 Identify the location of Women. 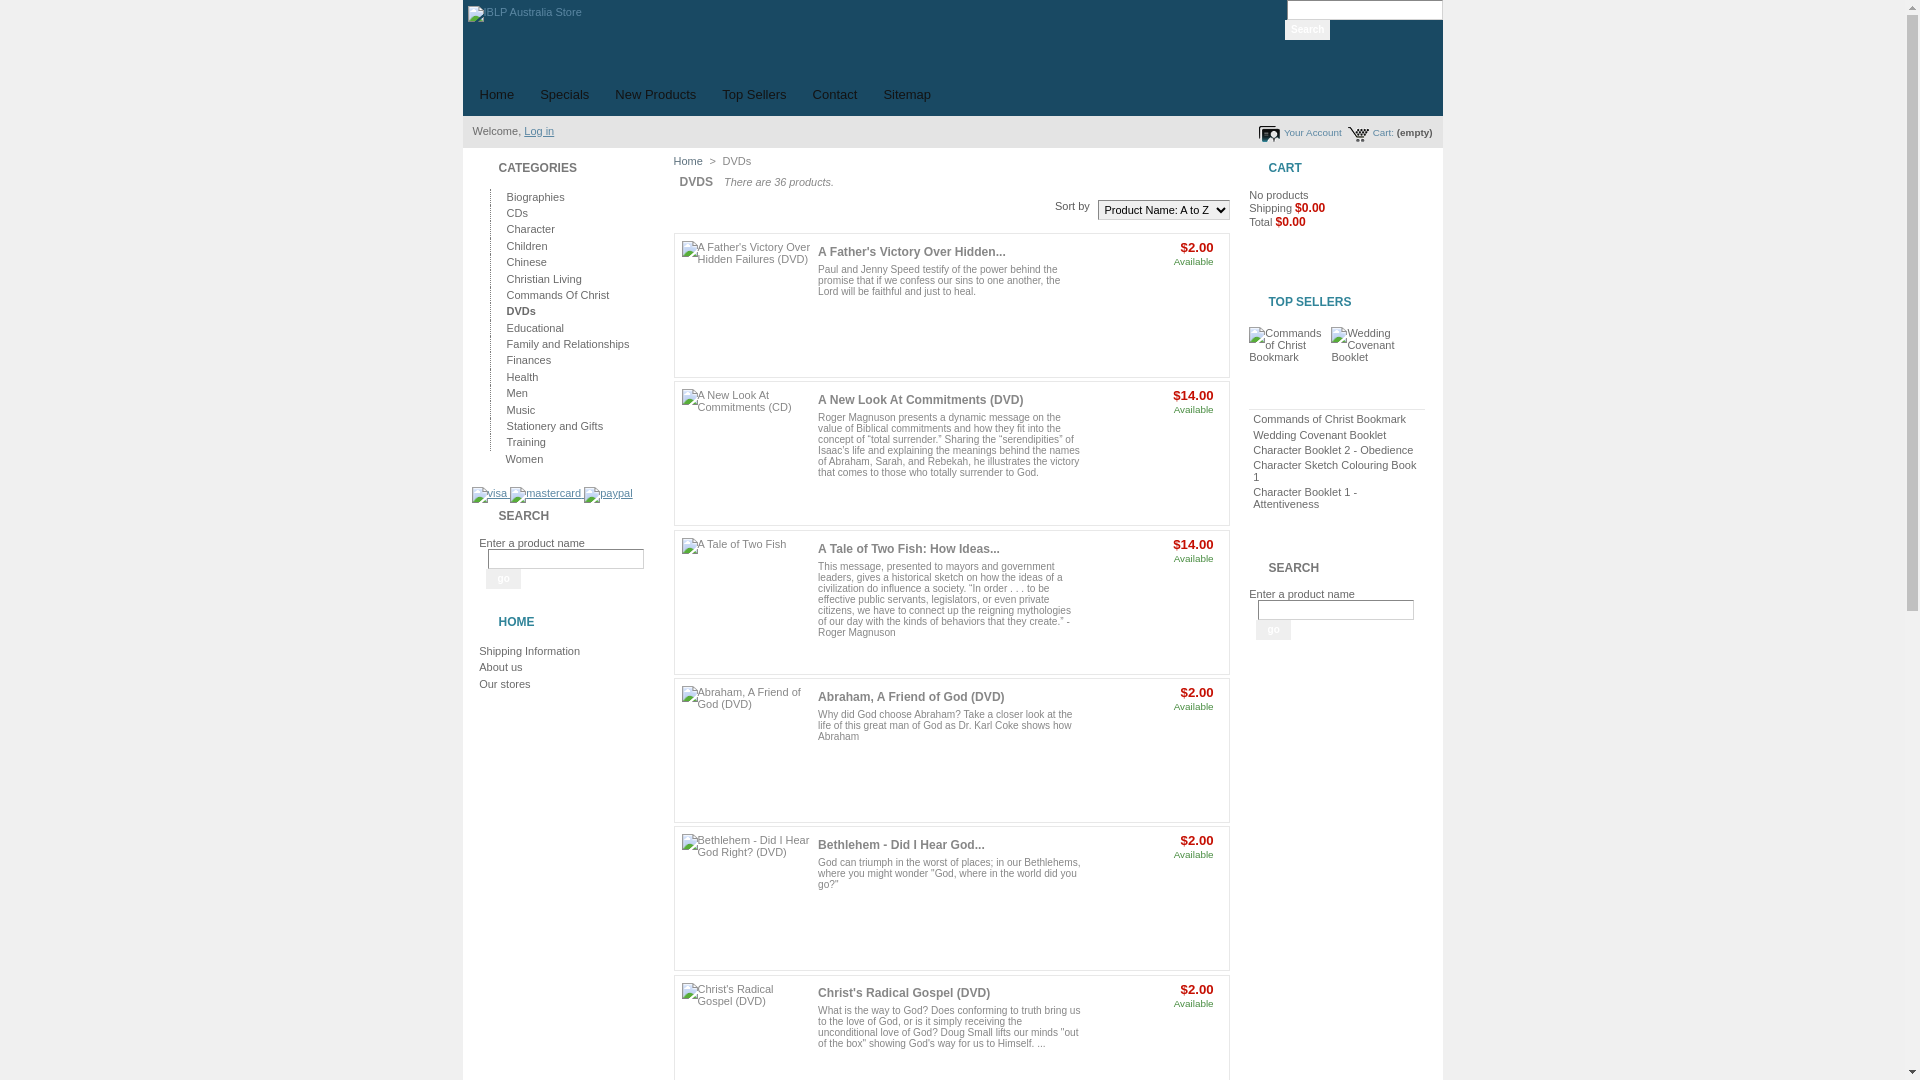
(523, 459).